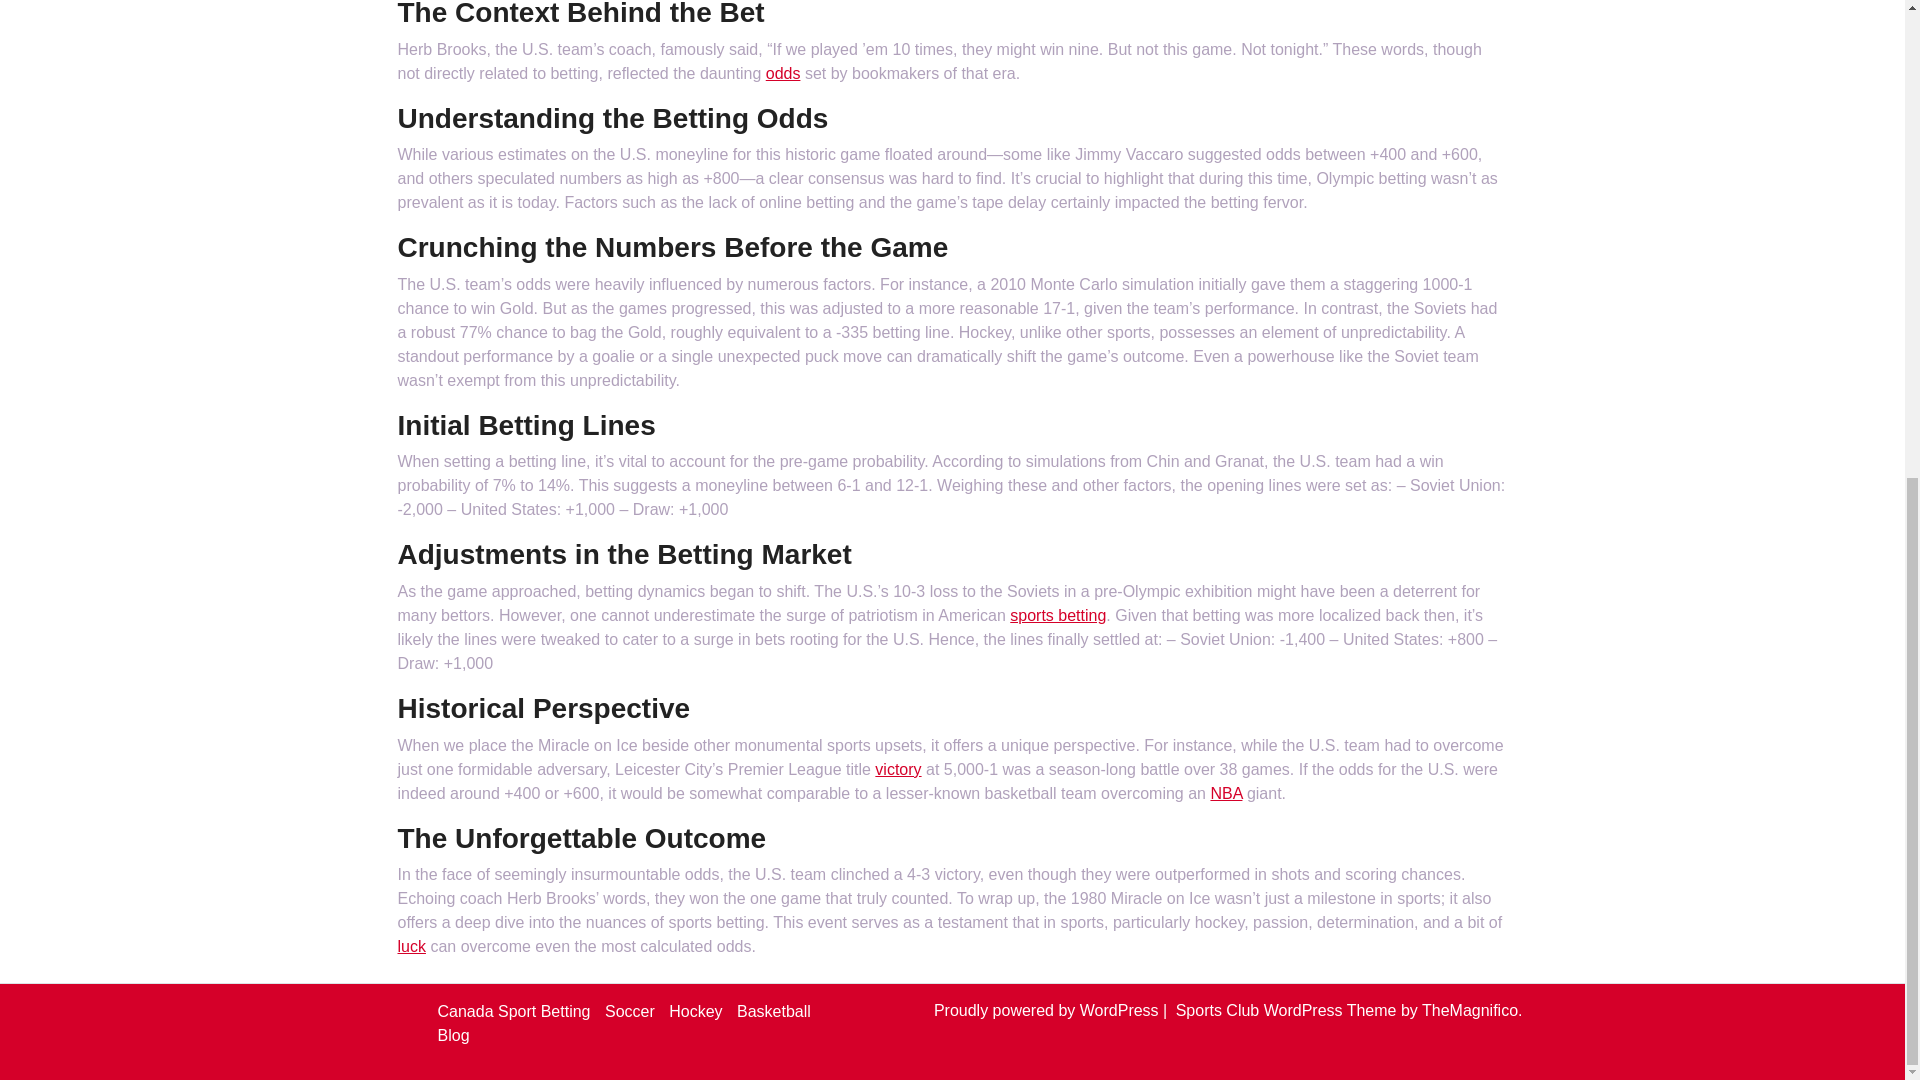 The height and width of the screenshot is (1080, 1920). I want to click on Sports Club WordPress Theme, so click(1288, 1010).